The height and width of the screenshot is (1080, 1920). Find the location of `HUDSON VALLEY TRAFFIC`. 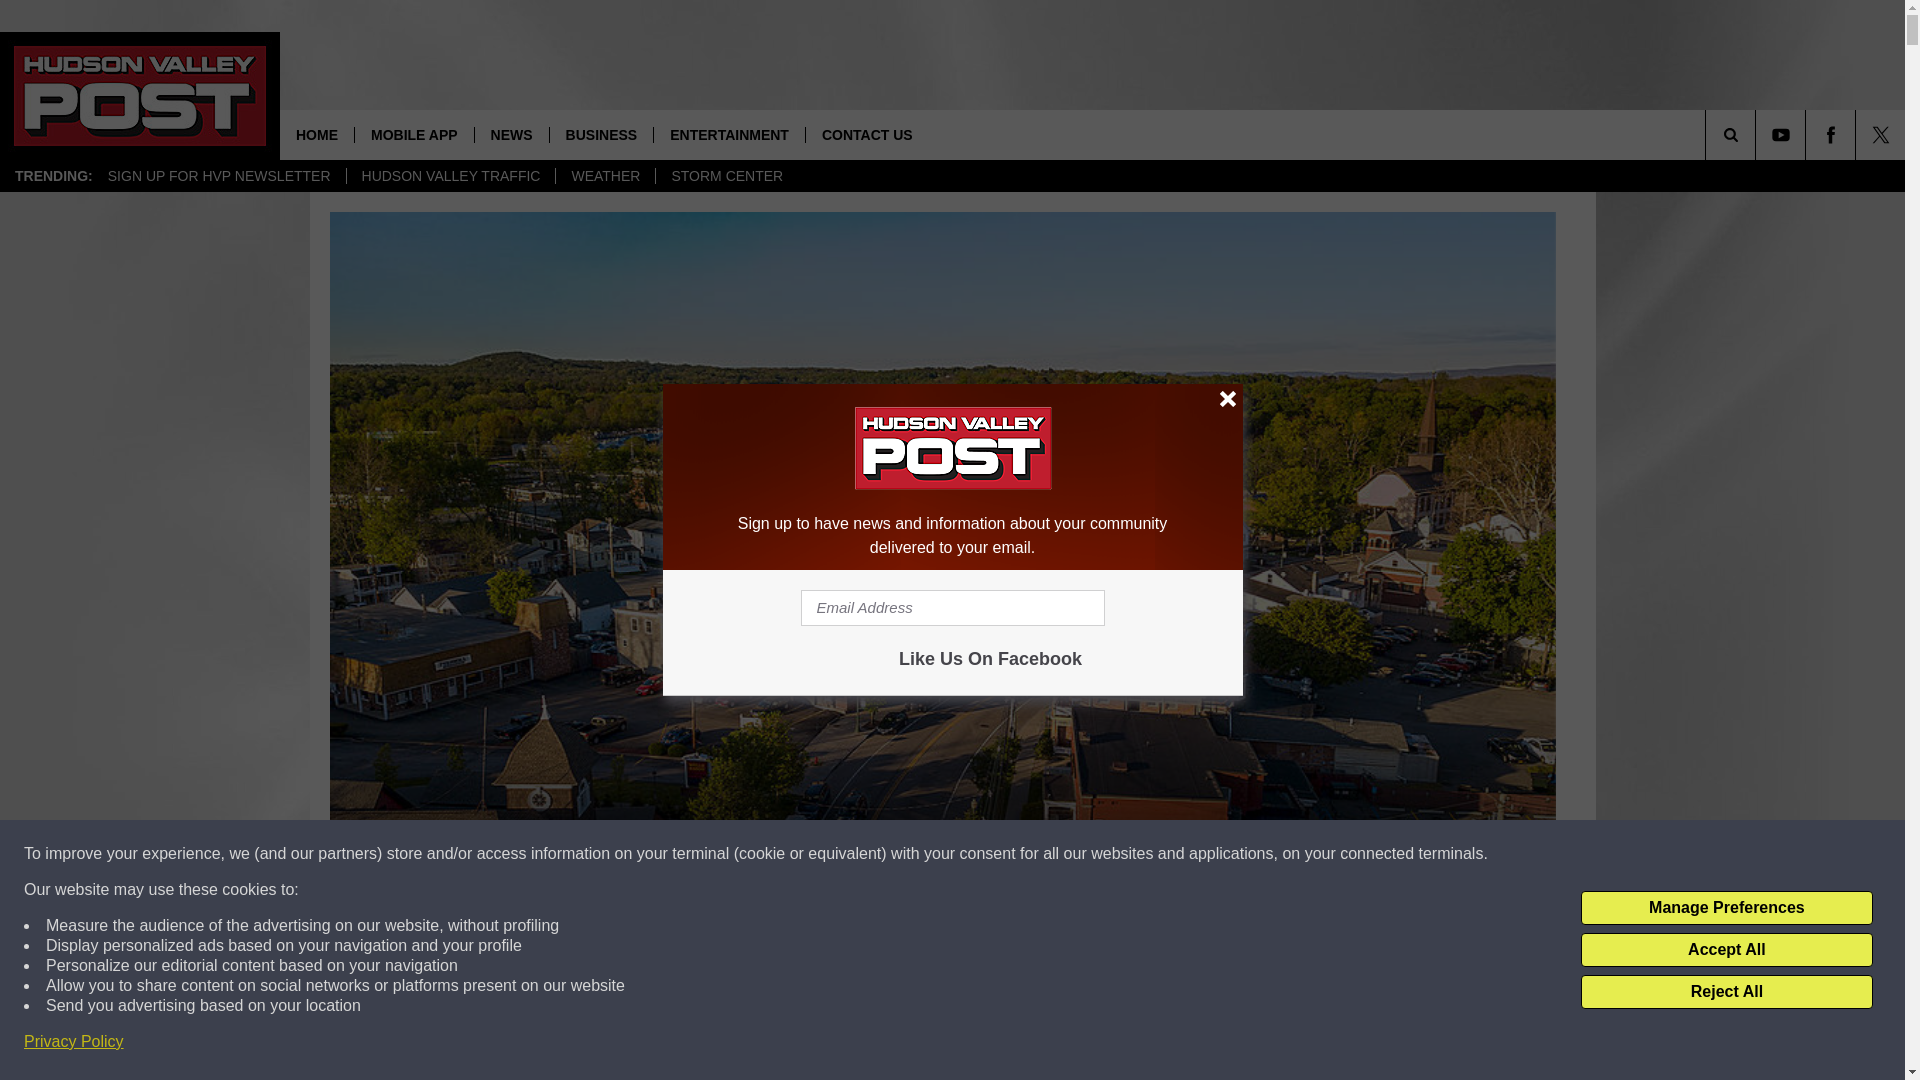

HUDSON VALLEY TRAFFIC is located at coordinates (450, 176).